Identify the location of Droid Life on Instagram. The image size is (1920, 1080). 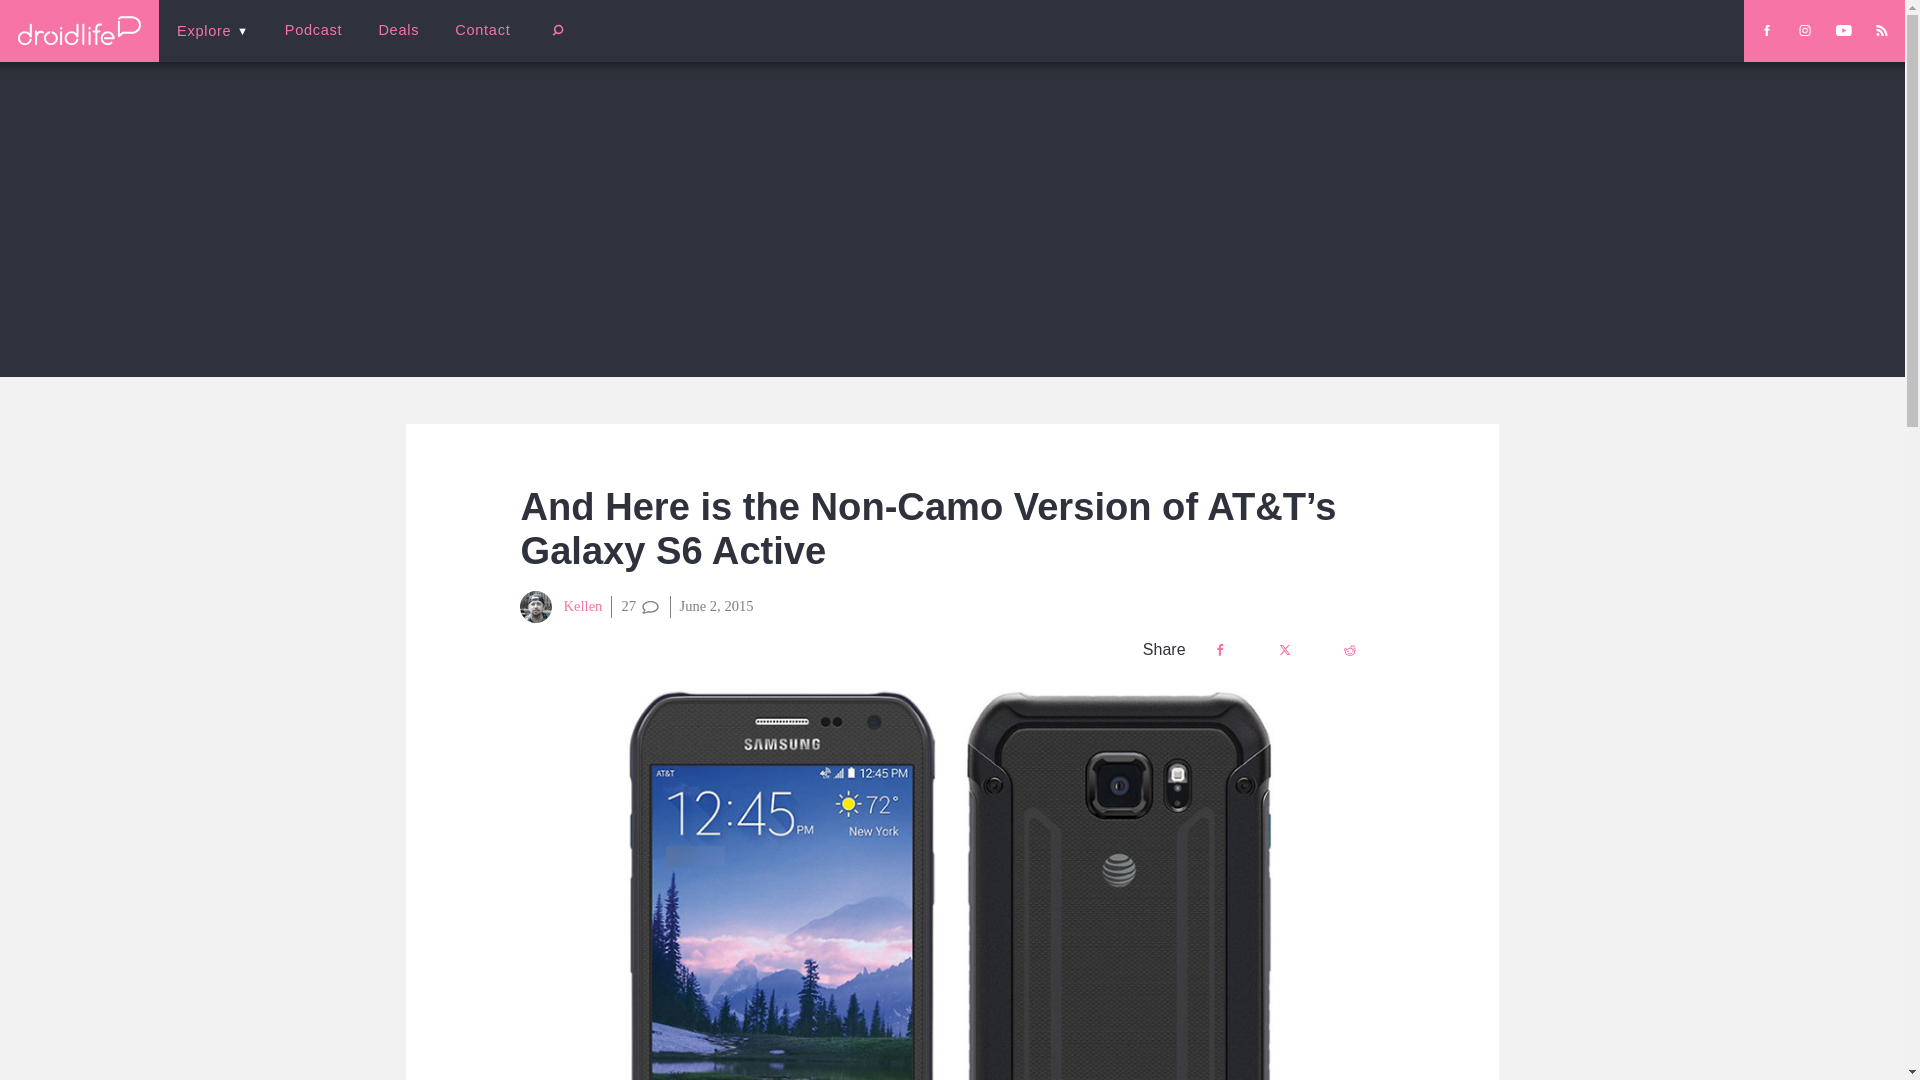
(1804, 30).